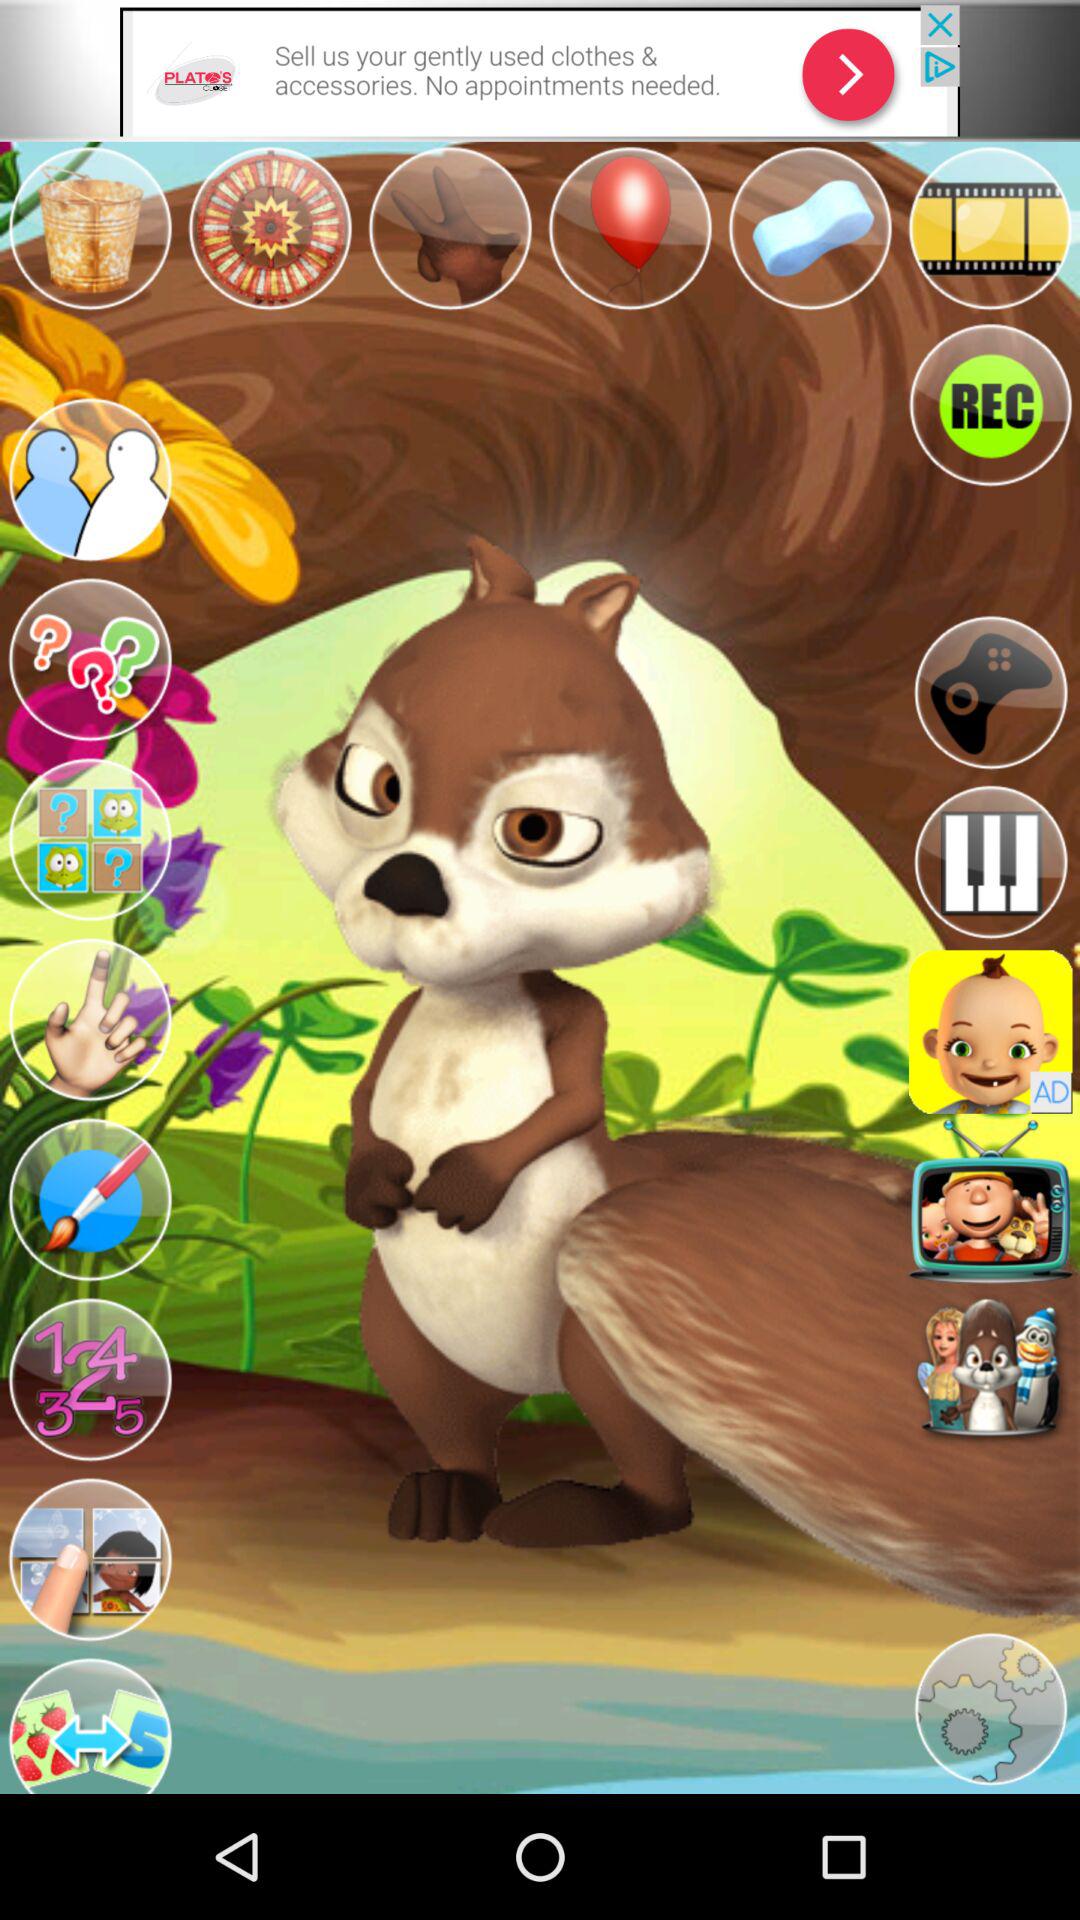  What do you see at coordinates (90, 840) in the screenshot?
I see `character question` at bounding box center [90, 840].